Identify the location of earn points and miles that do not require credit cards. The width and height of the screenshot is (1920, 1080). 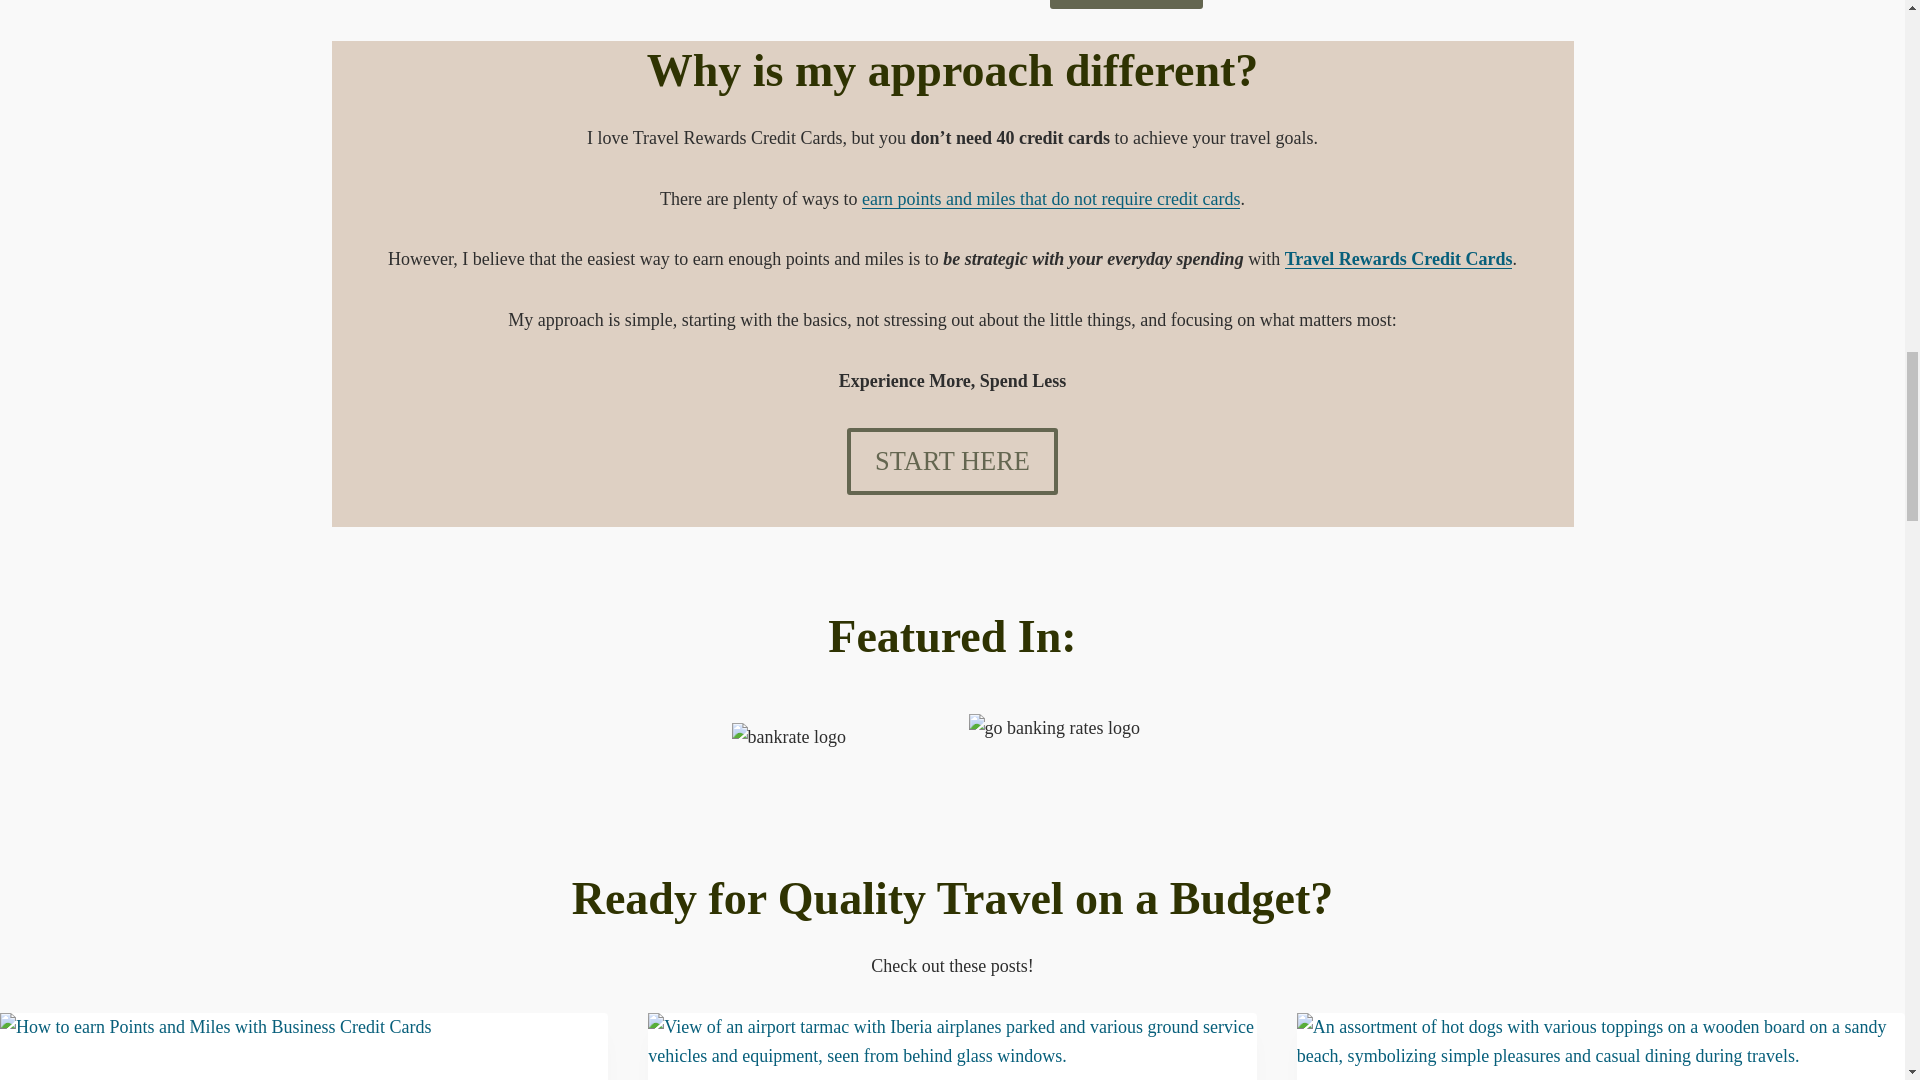
(1051, 199).